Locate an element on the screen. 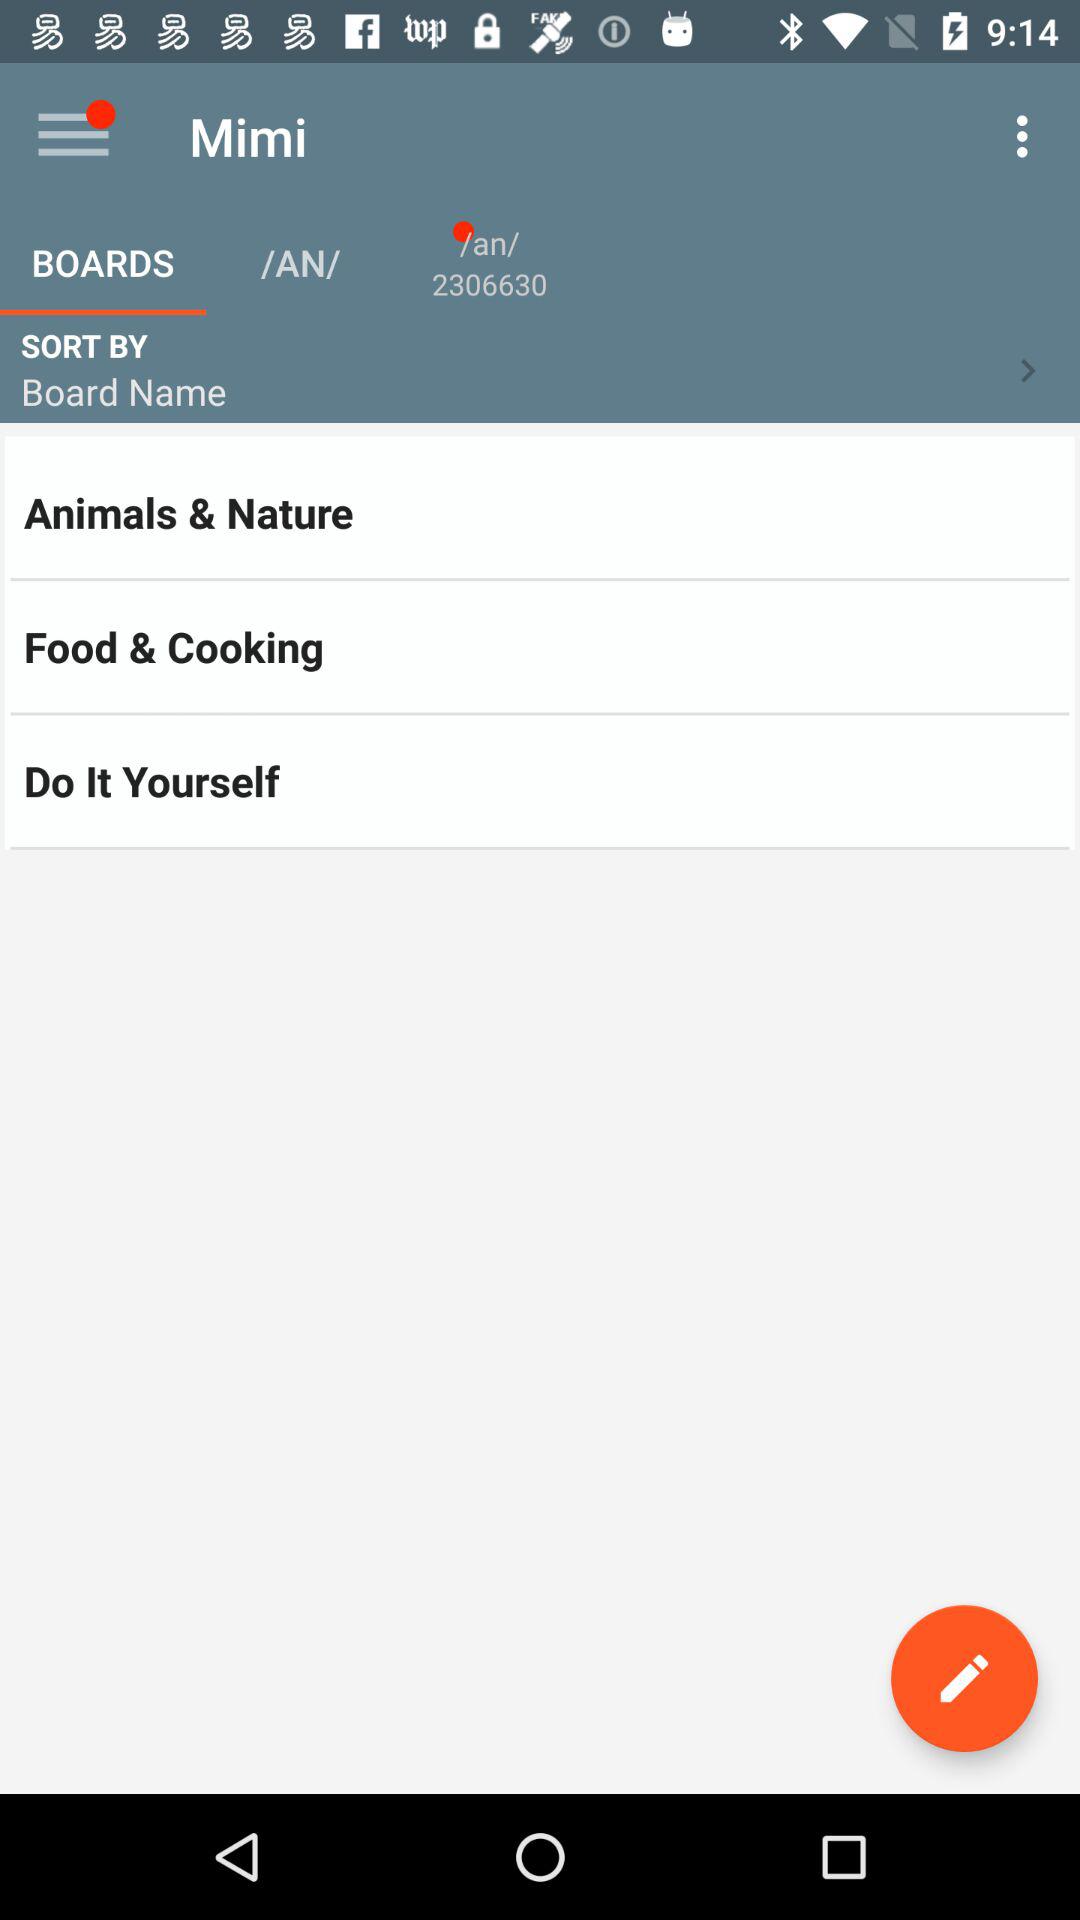 This screenshot has height=1920, width=1080. tap the item to the left of the mimi is located at coordinates (73, 136).